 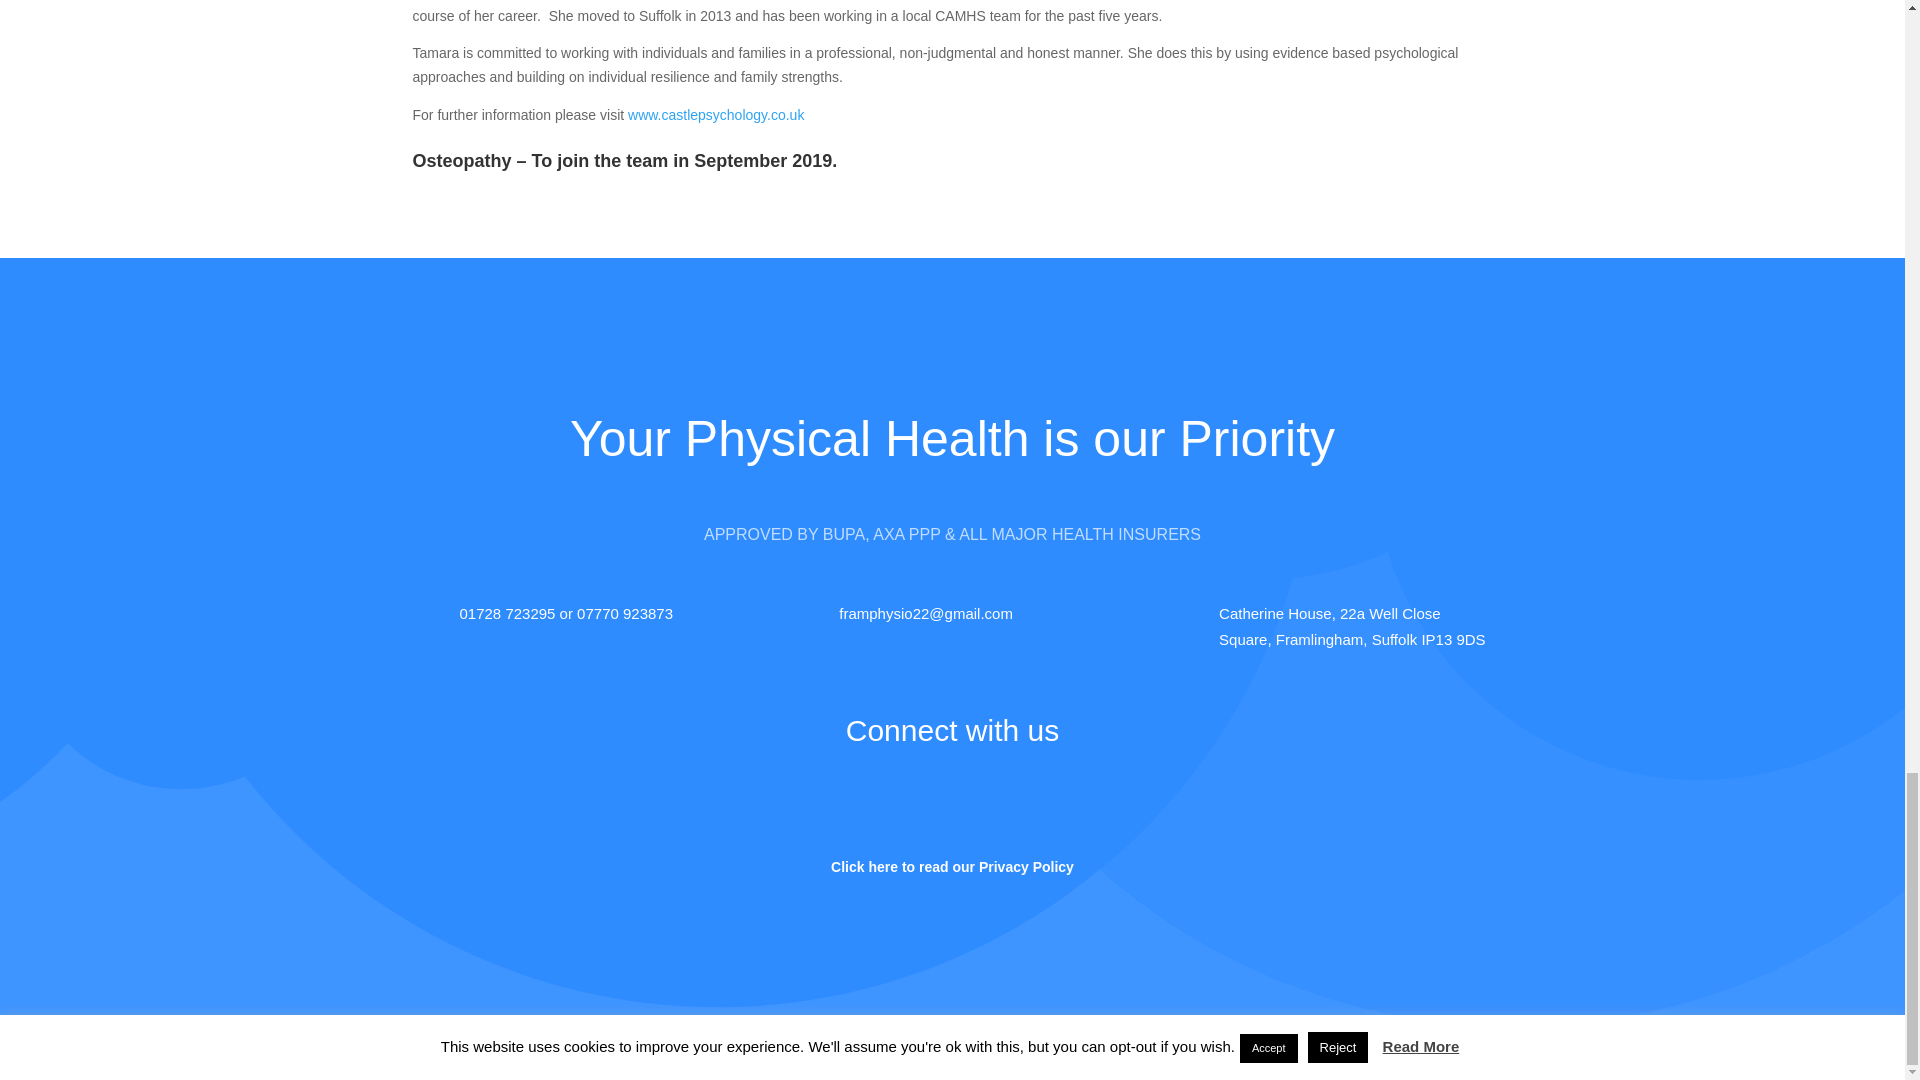 I want to click on www.castlepsychology.co.uk, so click(x=716, y=114).